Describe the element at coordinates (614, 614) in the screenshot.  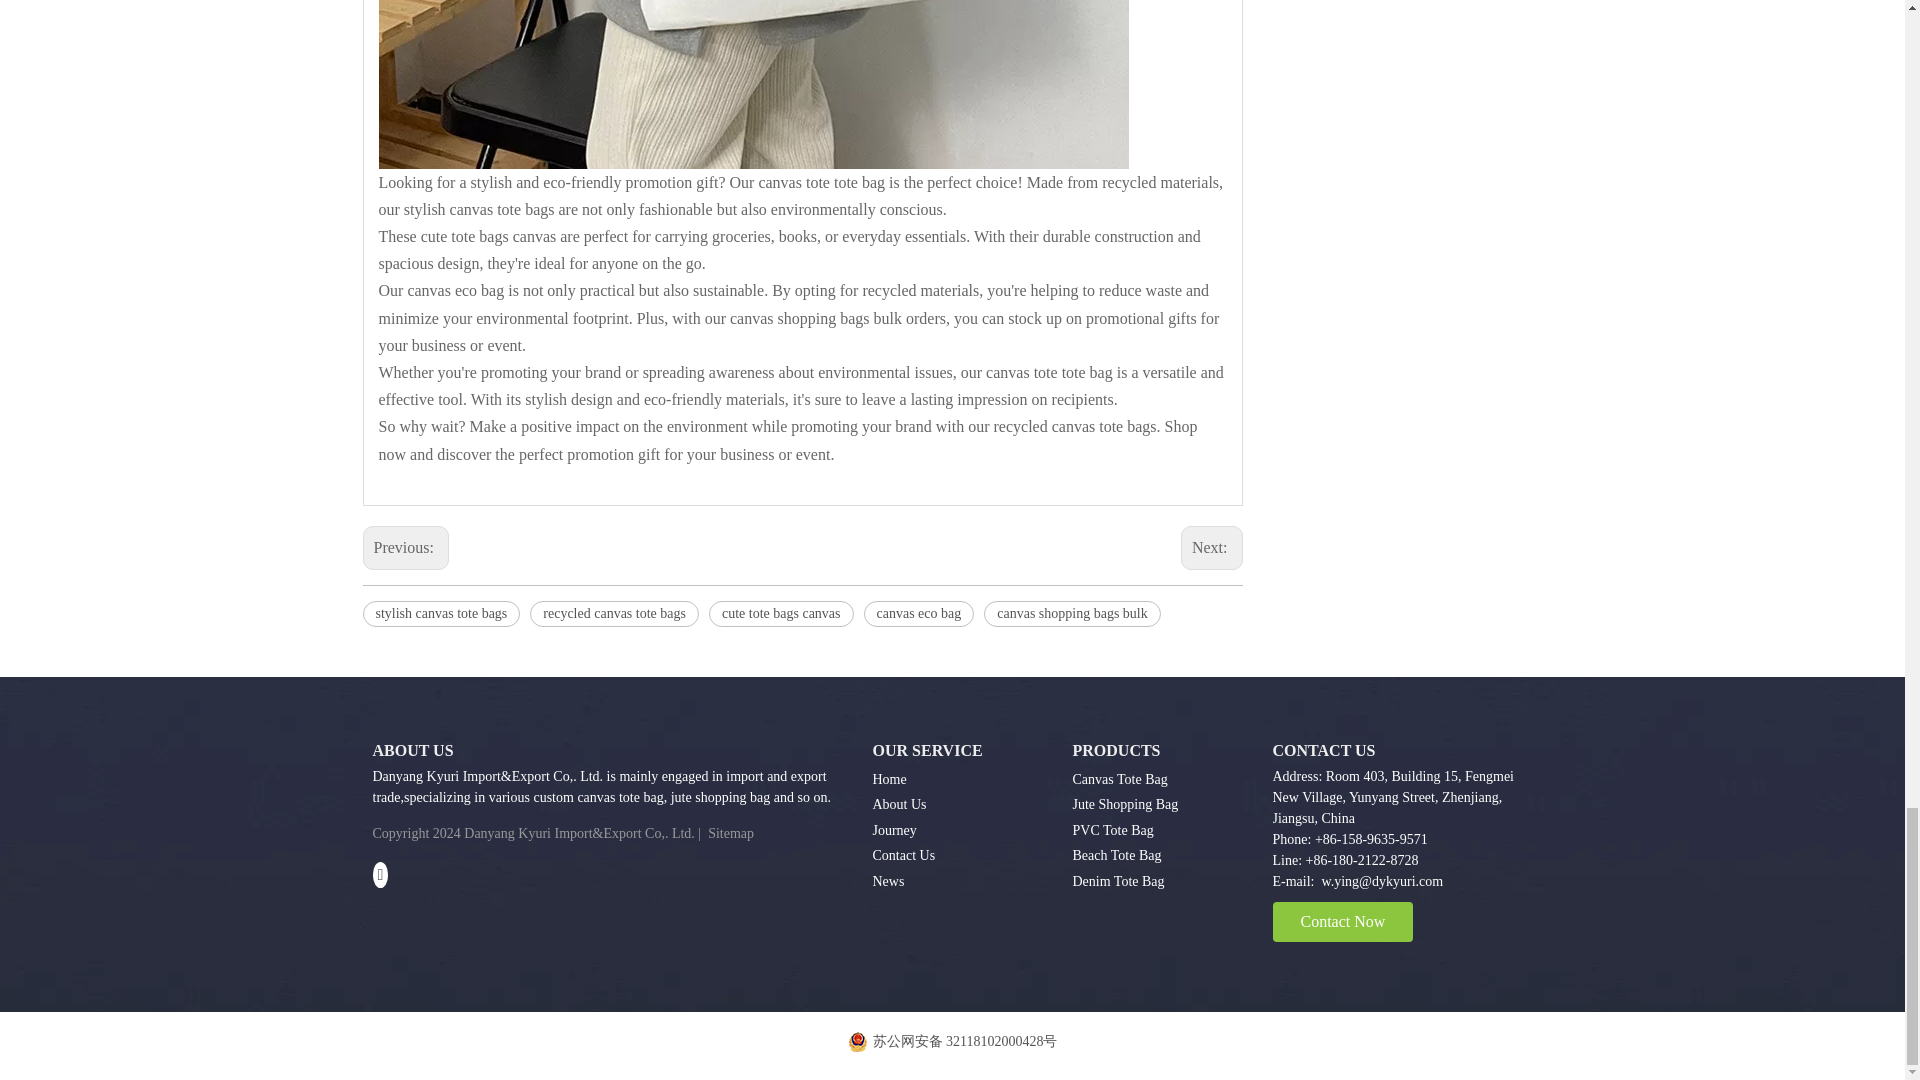
I see `recycled canvas tote bags` at that location.